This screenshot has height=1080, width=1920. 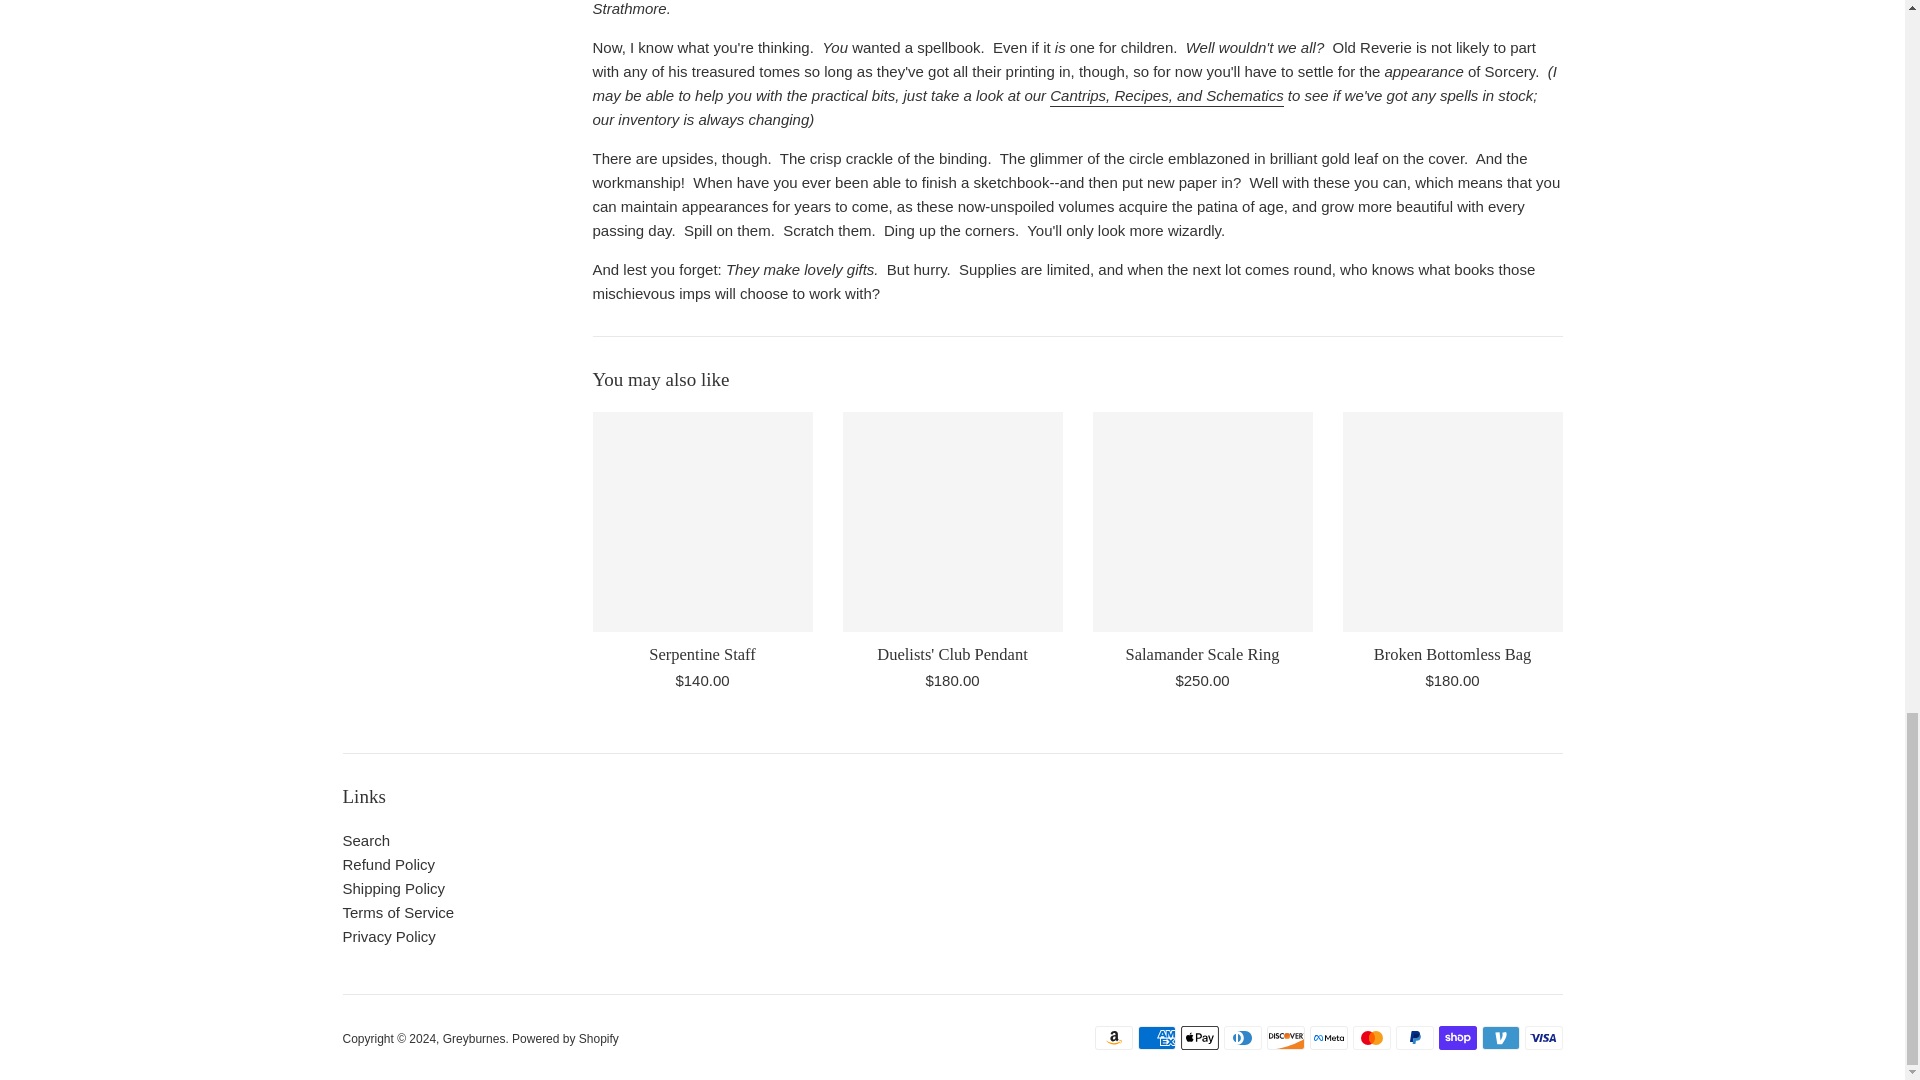 I want to click on Diners Club, so click(x=1242, y=1038).